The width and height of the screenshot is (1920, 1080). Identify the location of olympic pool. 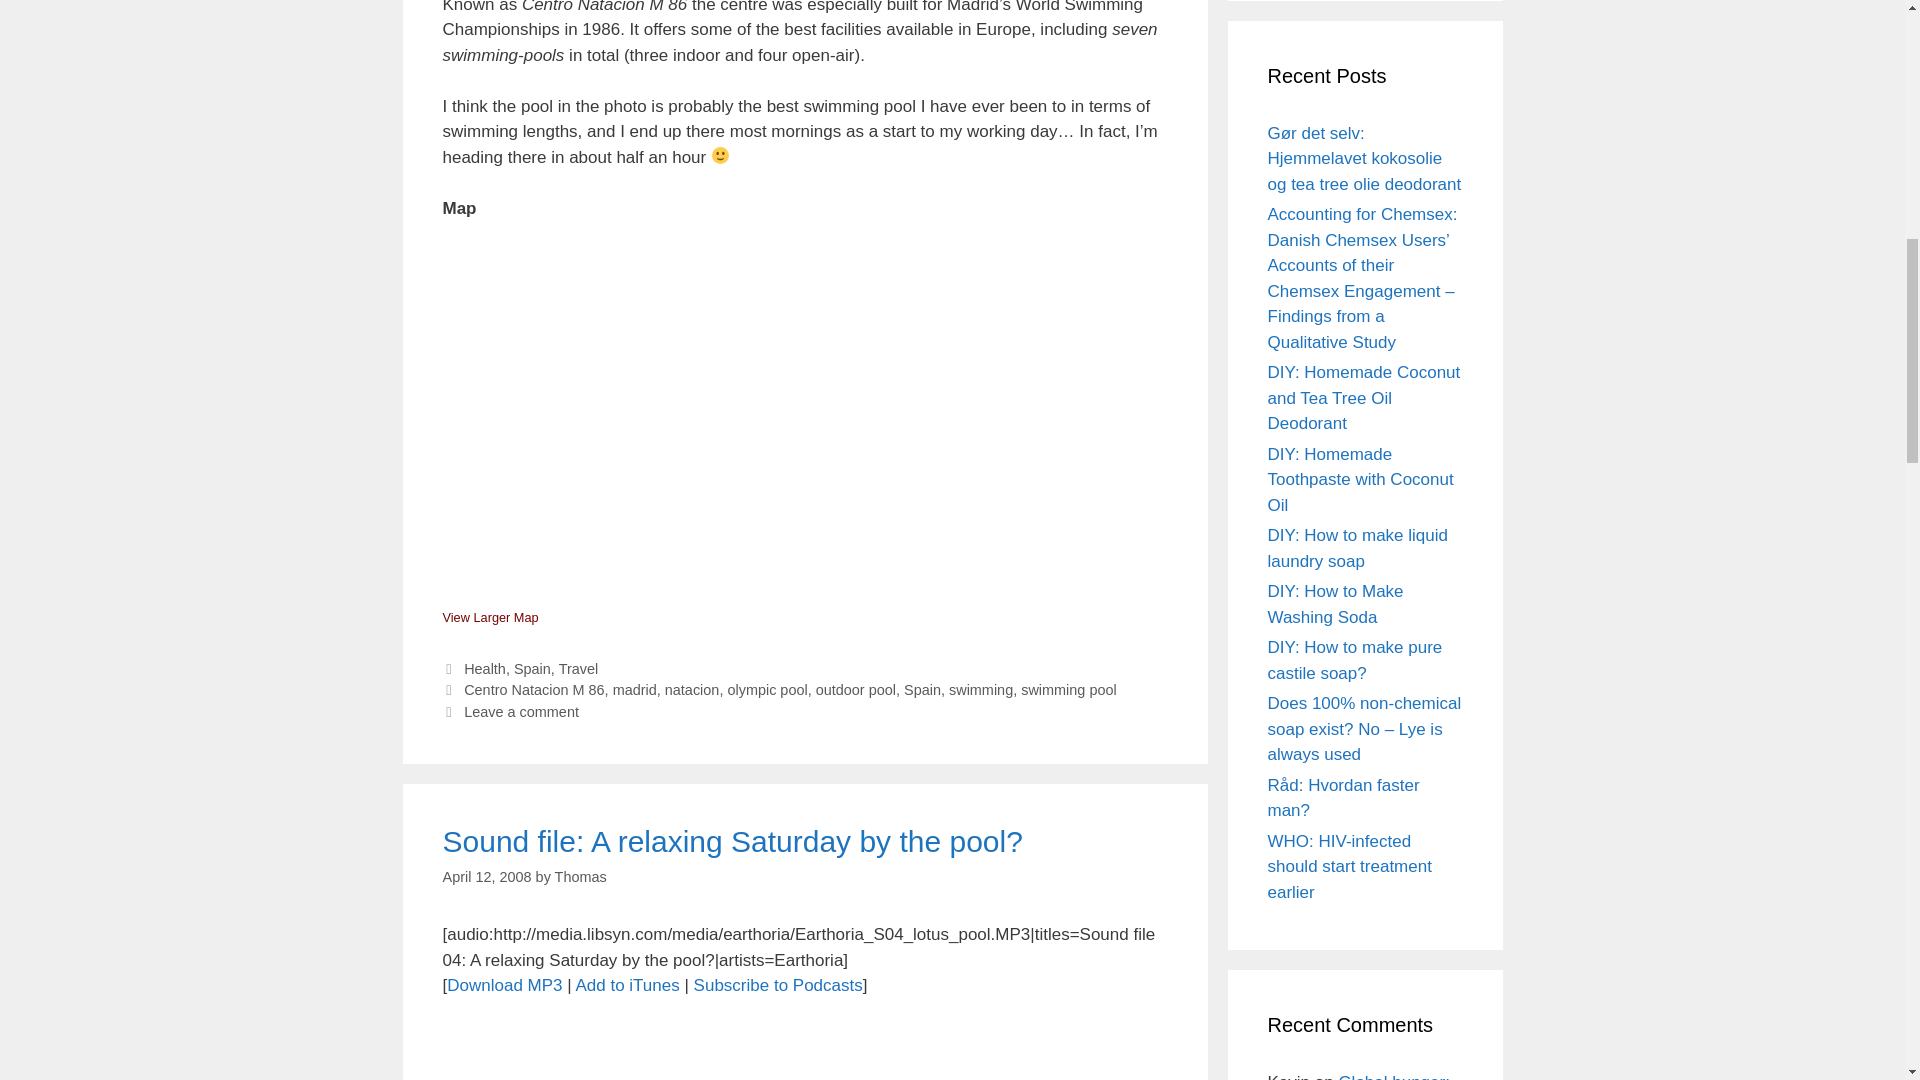
(766, 689).